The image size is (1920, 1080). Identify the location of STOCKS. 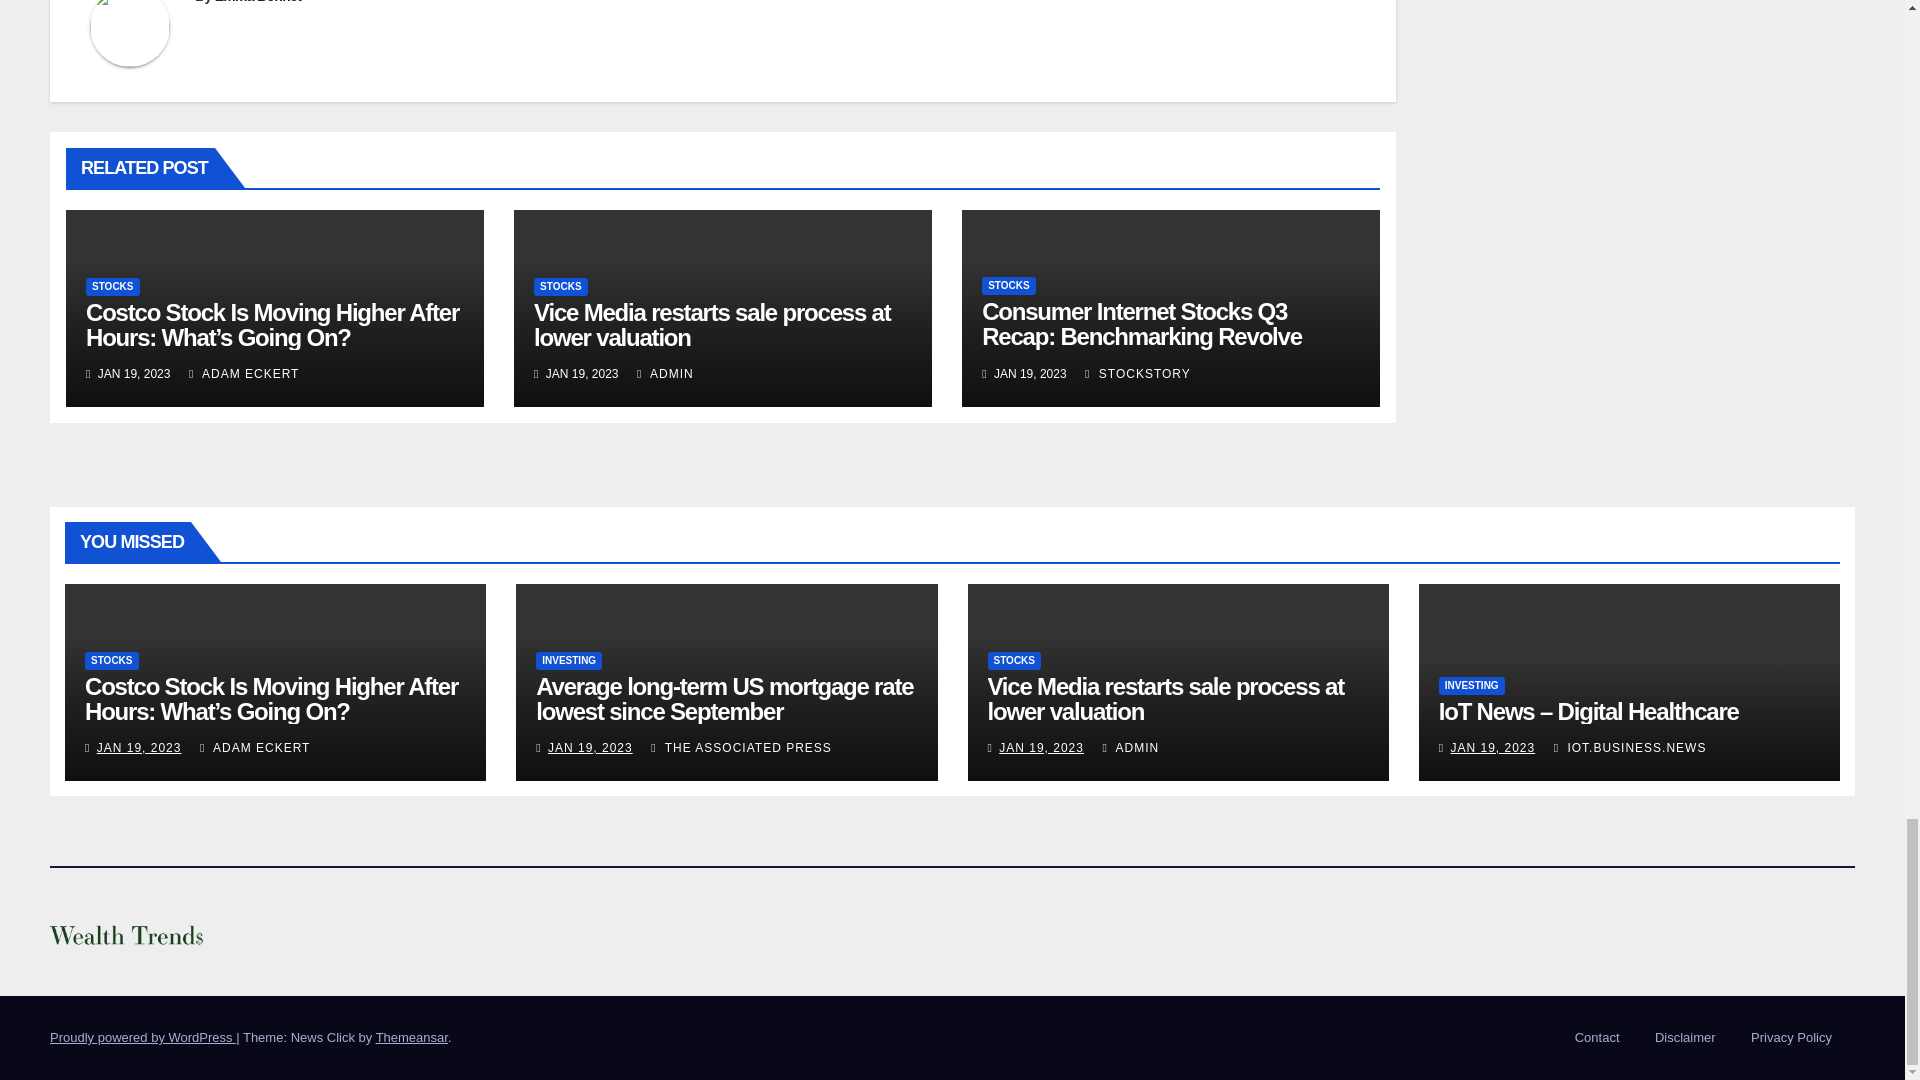
(560, 286).